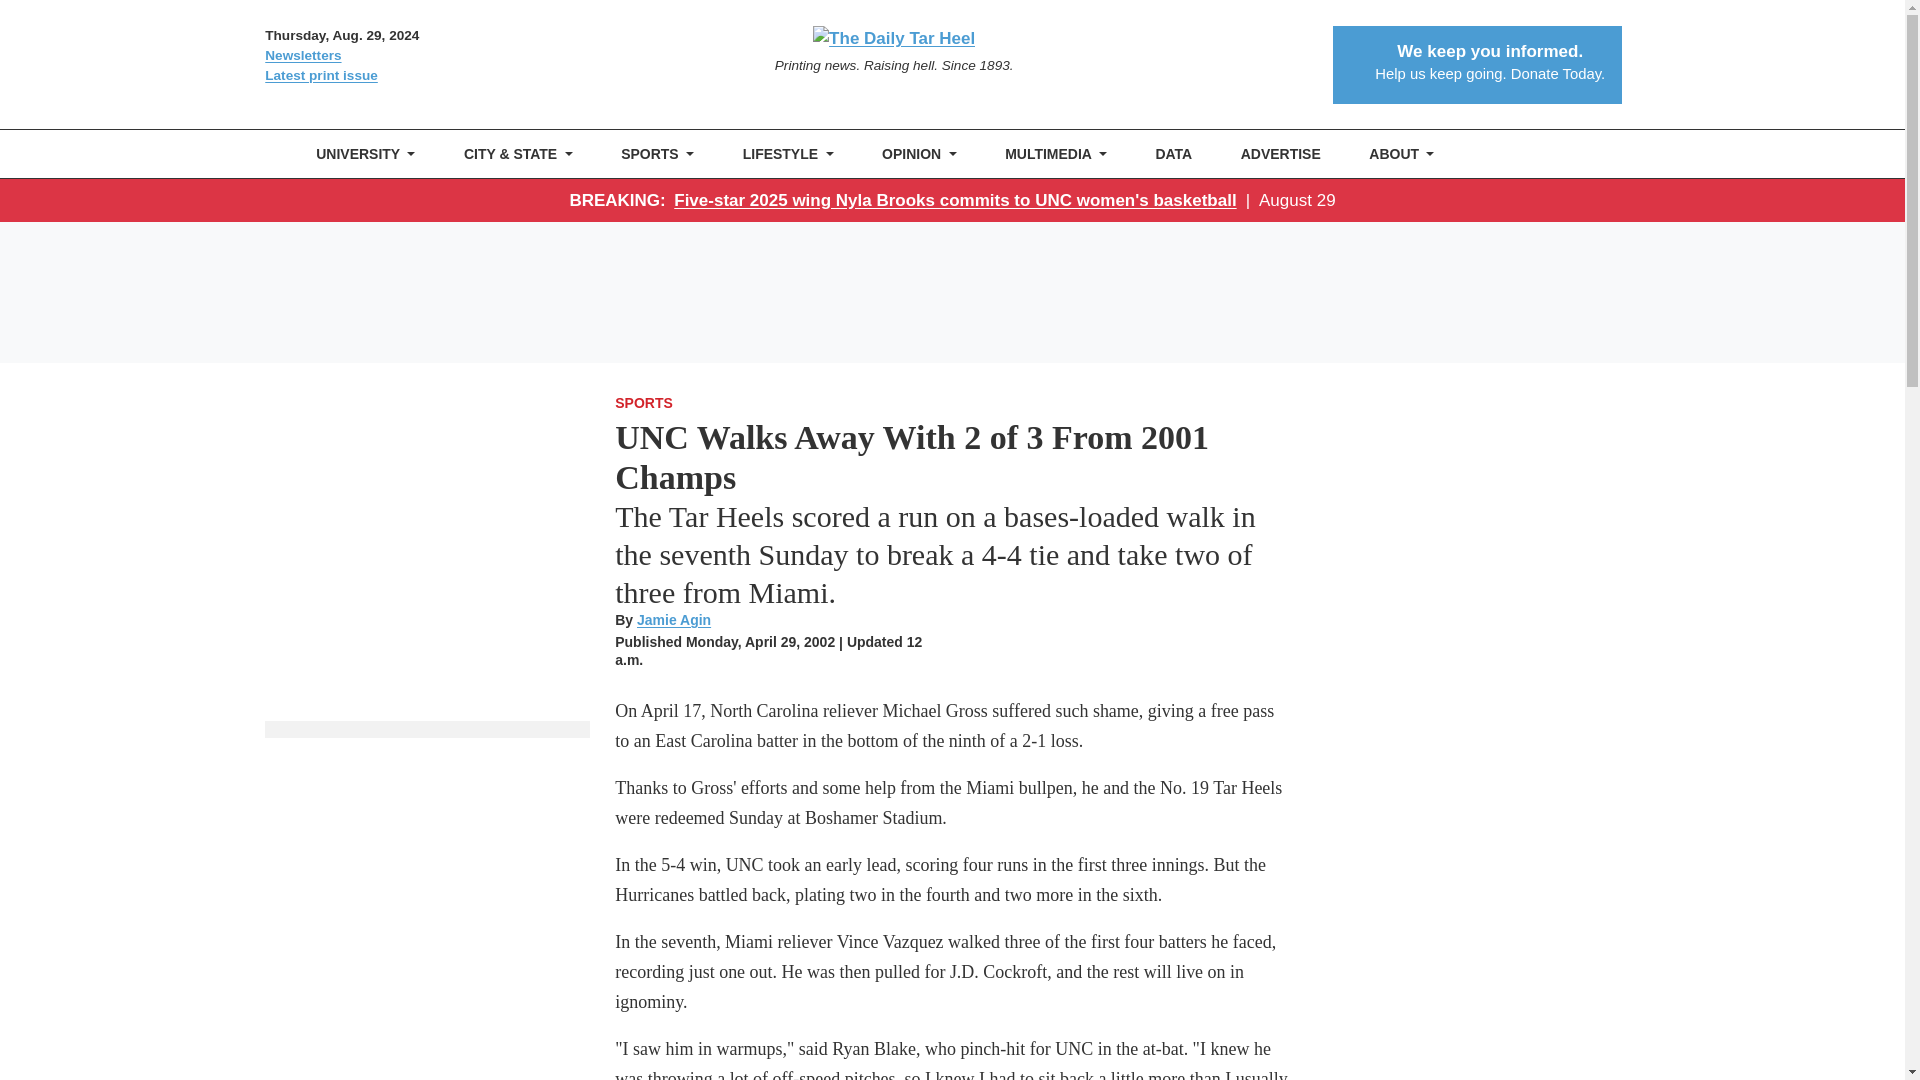  Describe the element at coordinates (1280, 154) in the screenshot. I see `Advertise` at that location.